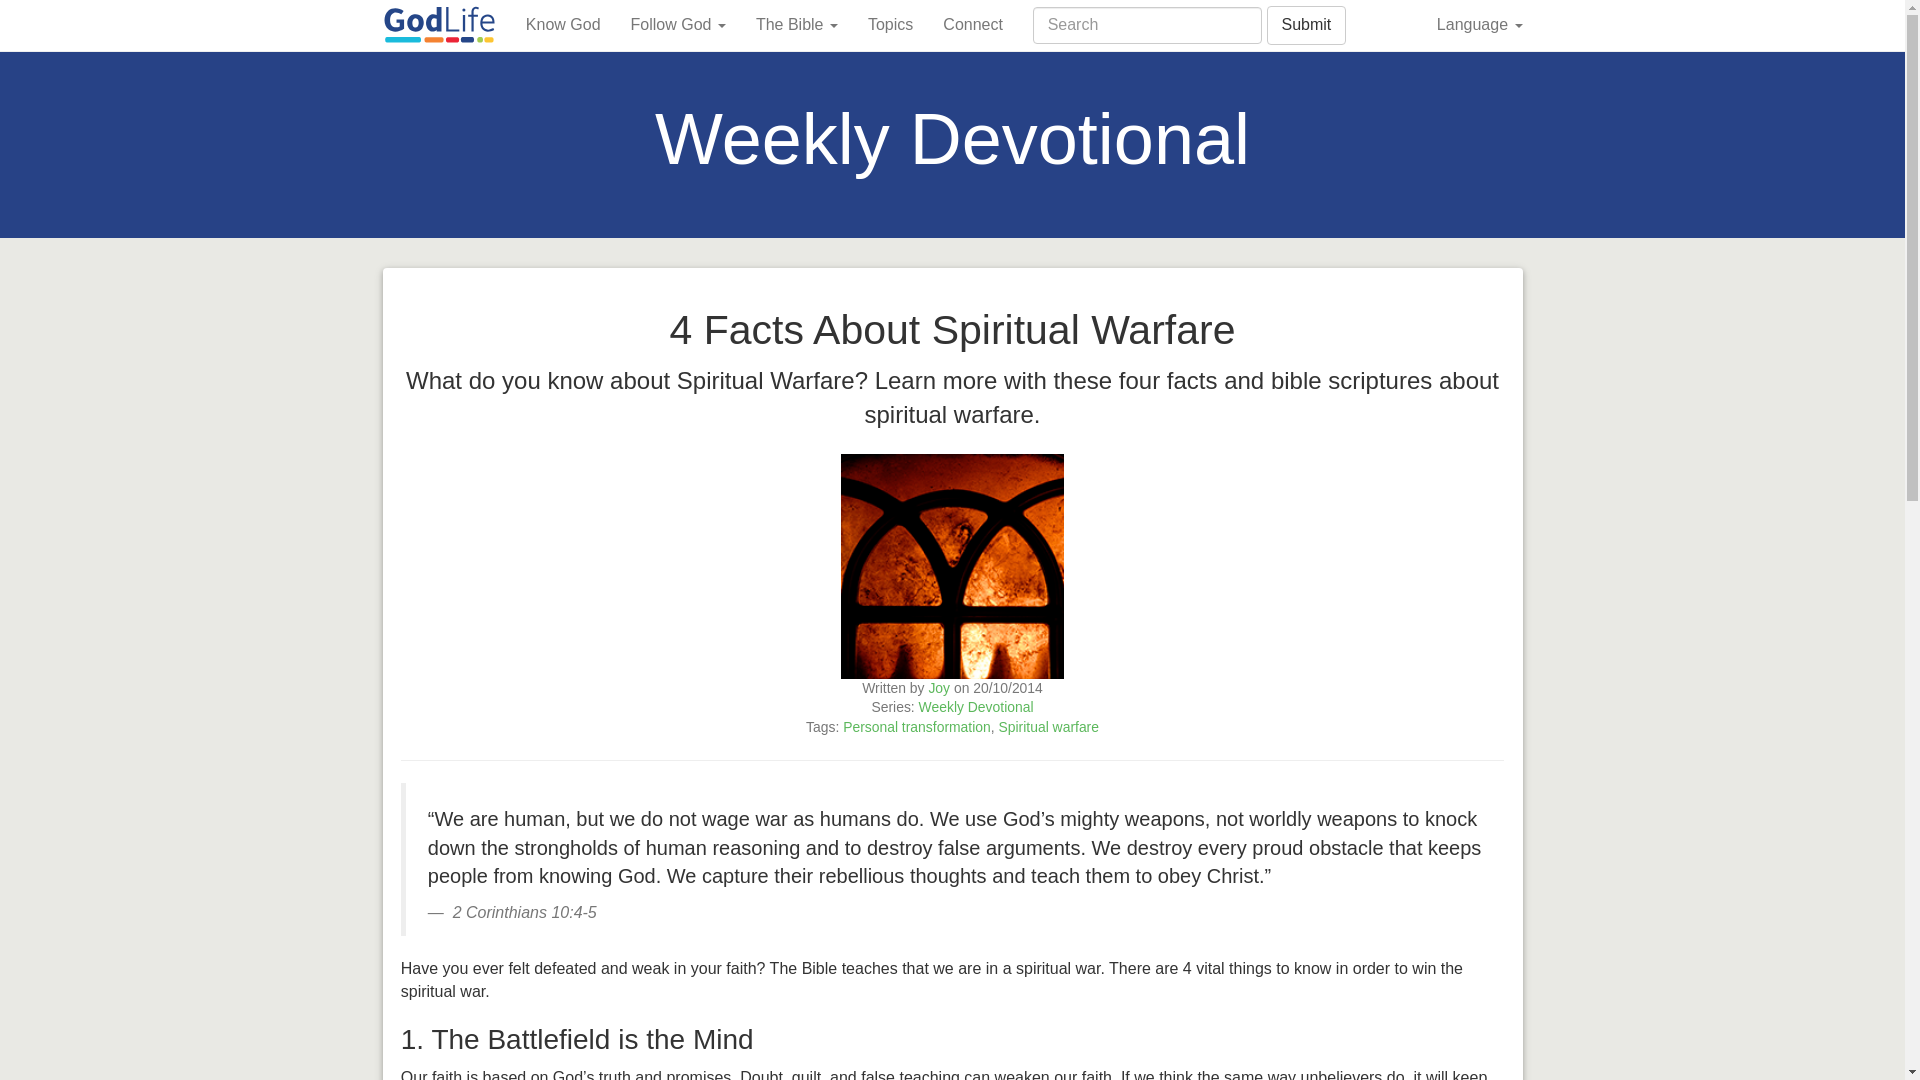 The width and height of the screenshot is (1920, 1080). Describe the element at coordinates (972, 24) in the screenshot. I see `Connect` at that location.